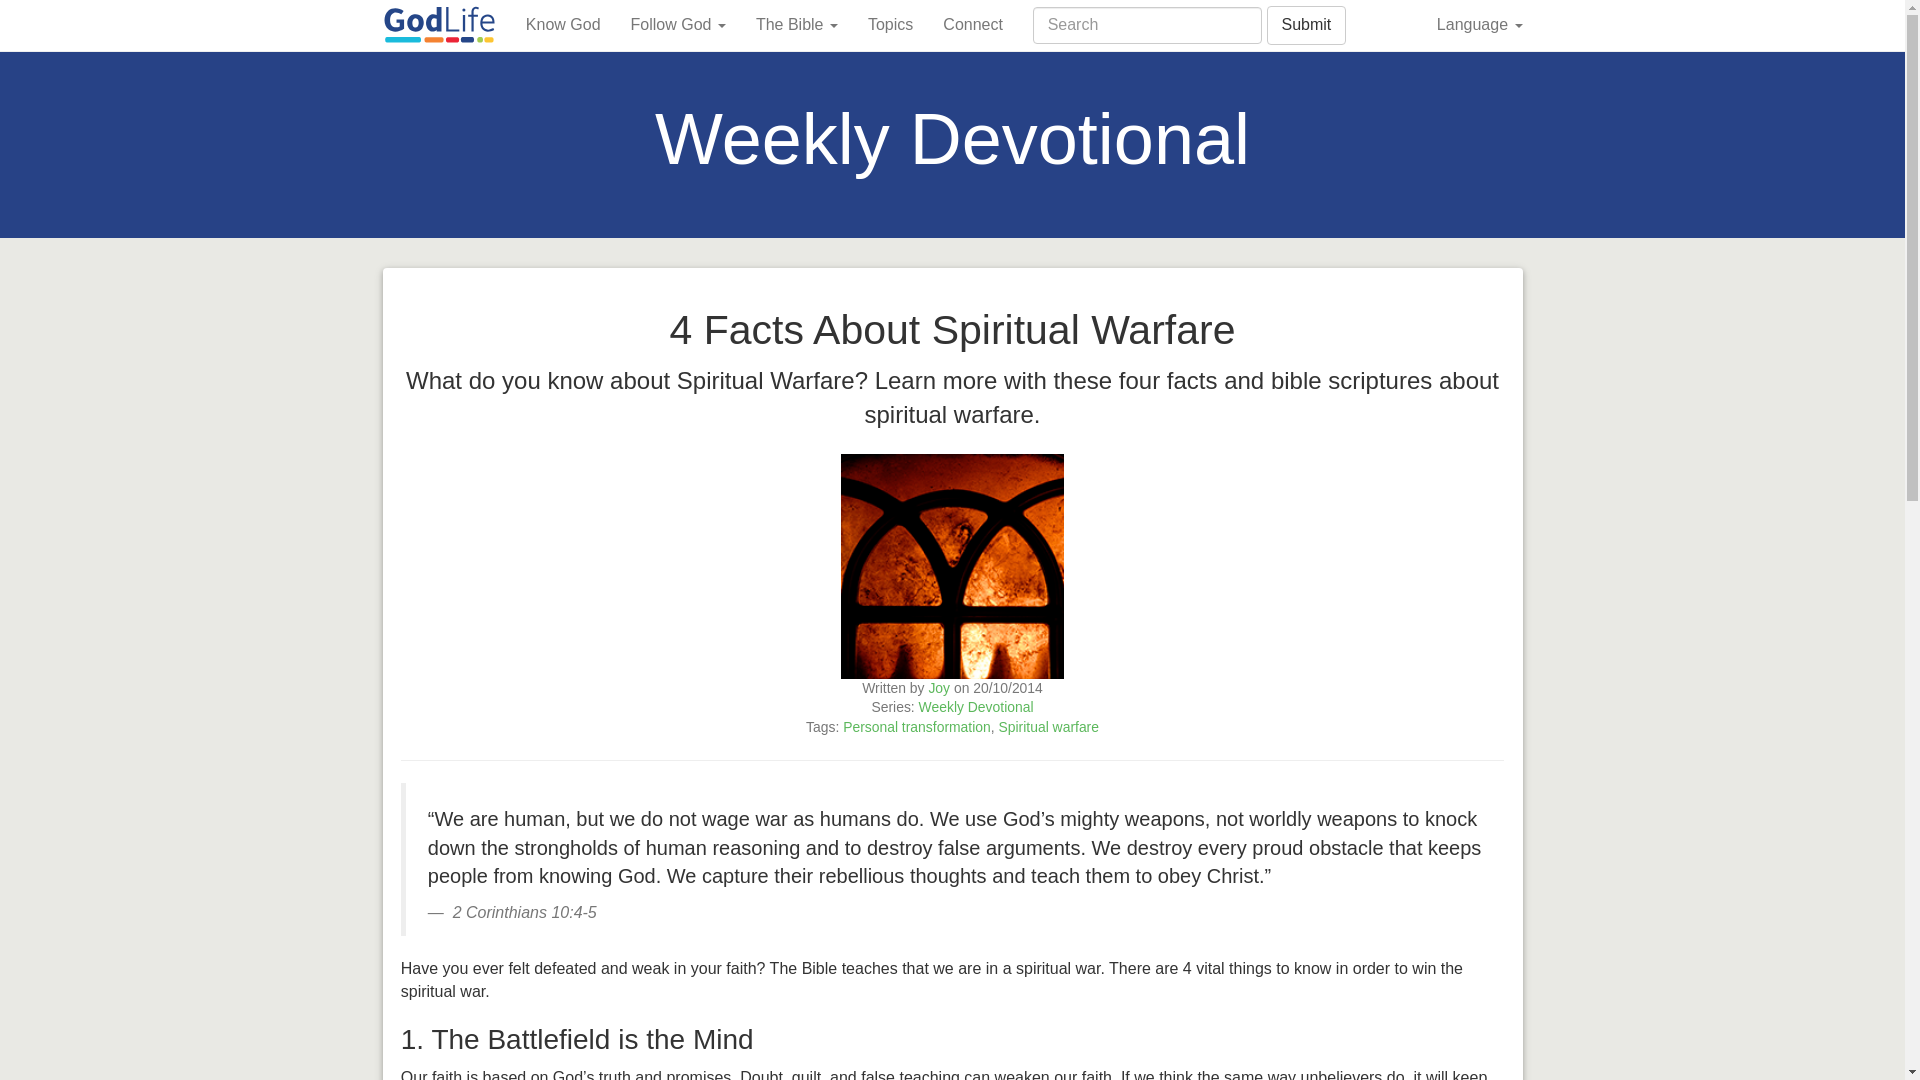 The width and height of the screenshot is (1920, 1080). Describe the element at coordinates (972, 24) in the screenshot. I see `Connect` at that location.